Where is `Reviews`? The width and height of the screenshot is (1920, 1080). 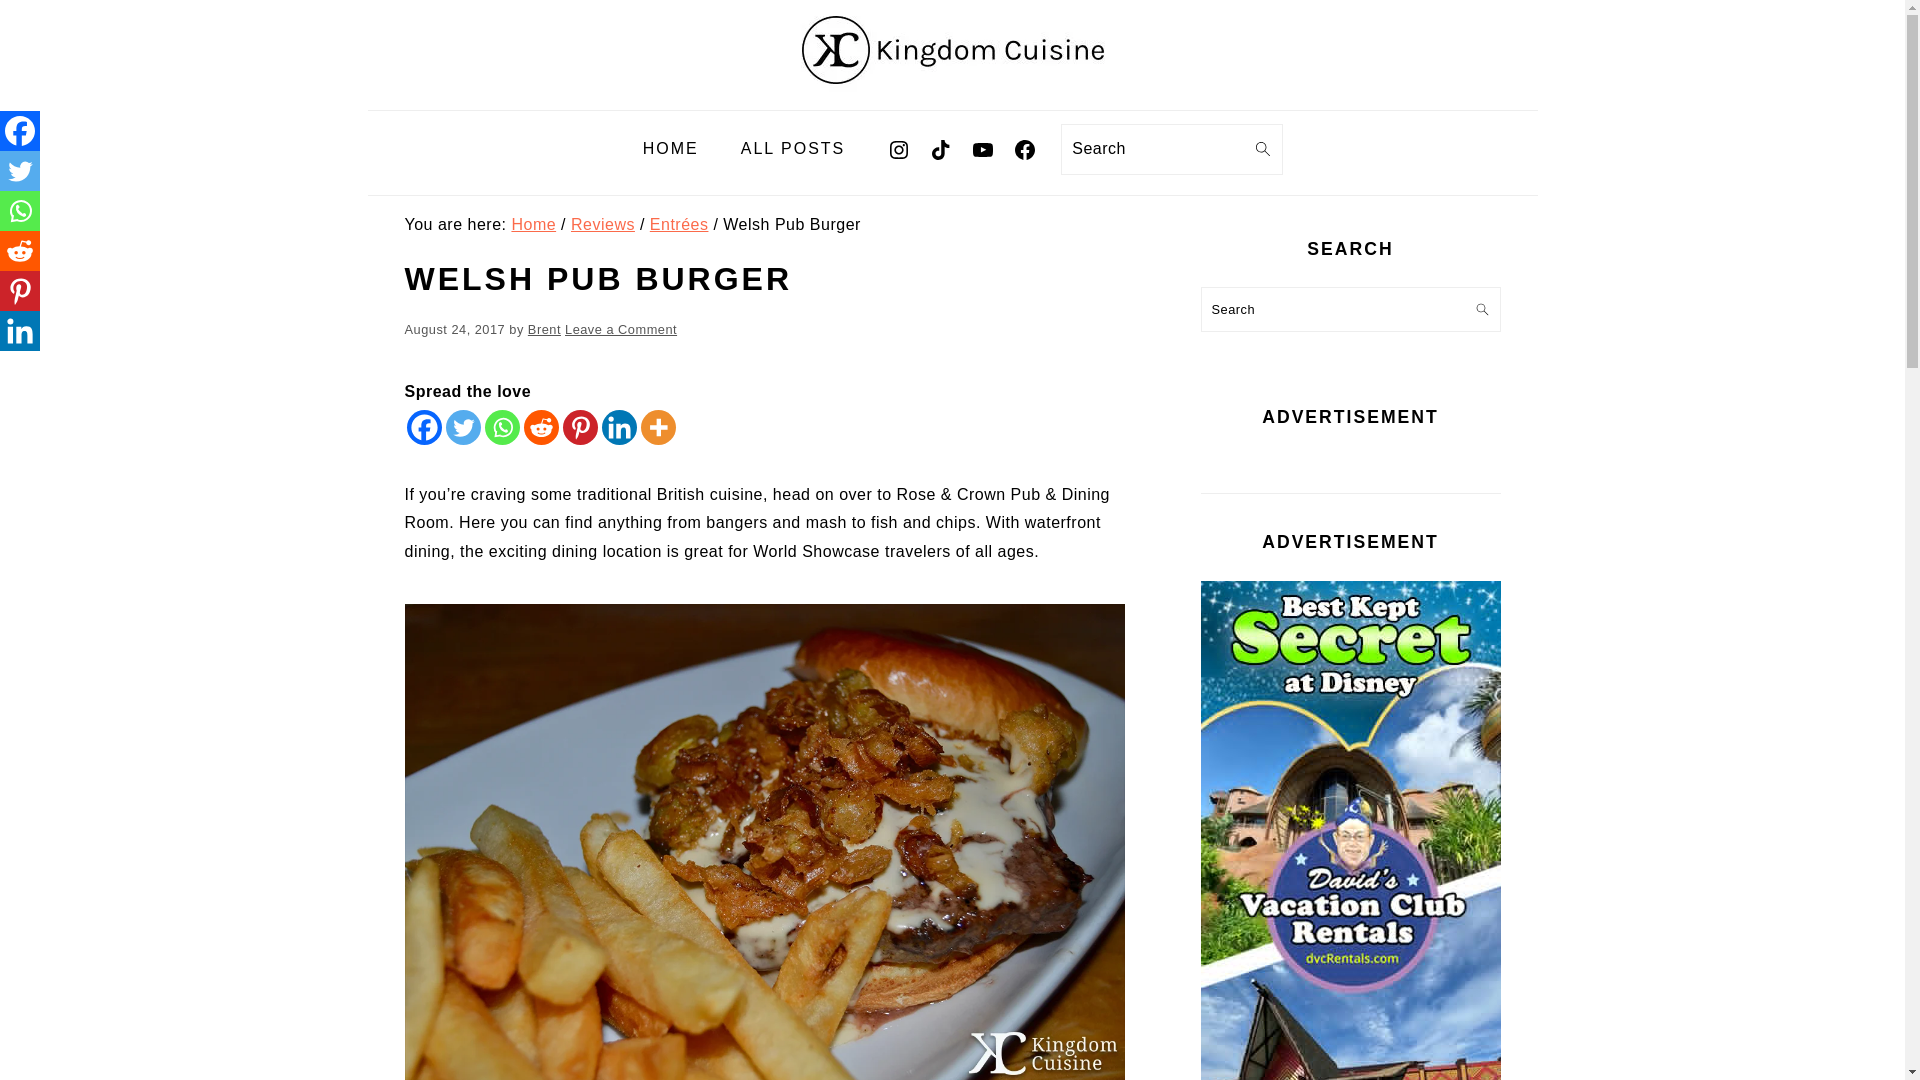 Reviews is located at coordinates (602, 224).